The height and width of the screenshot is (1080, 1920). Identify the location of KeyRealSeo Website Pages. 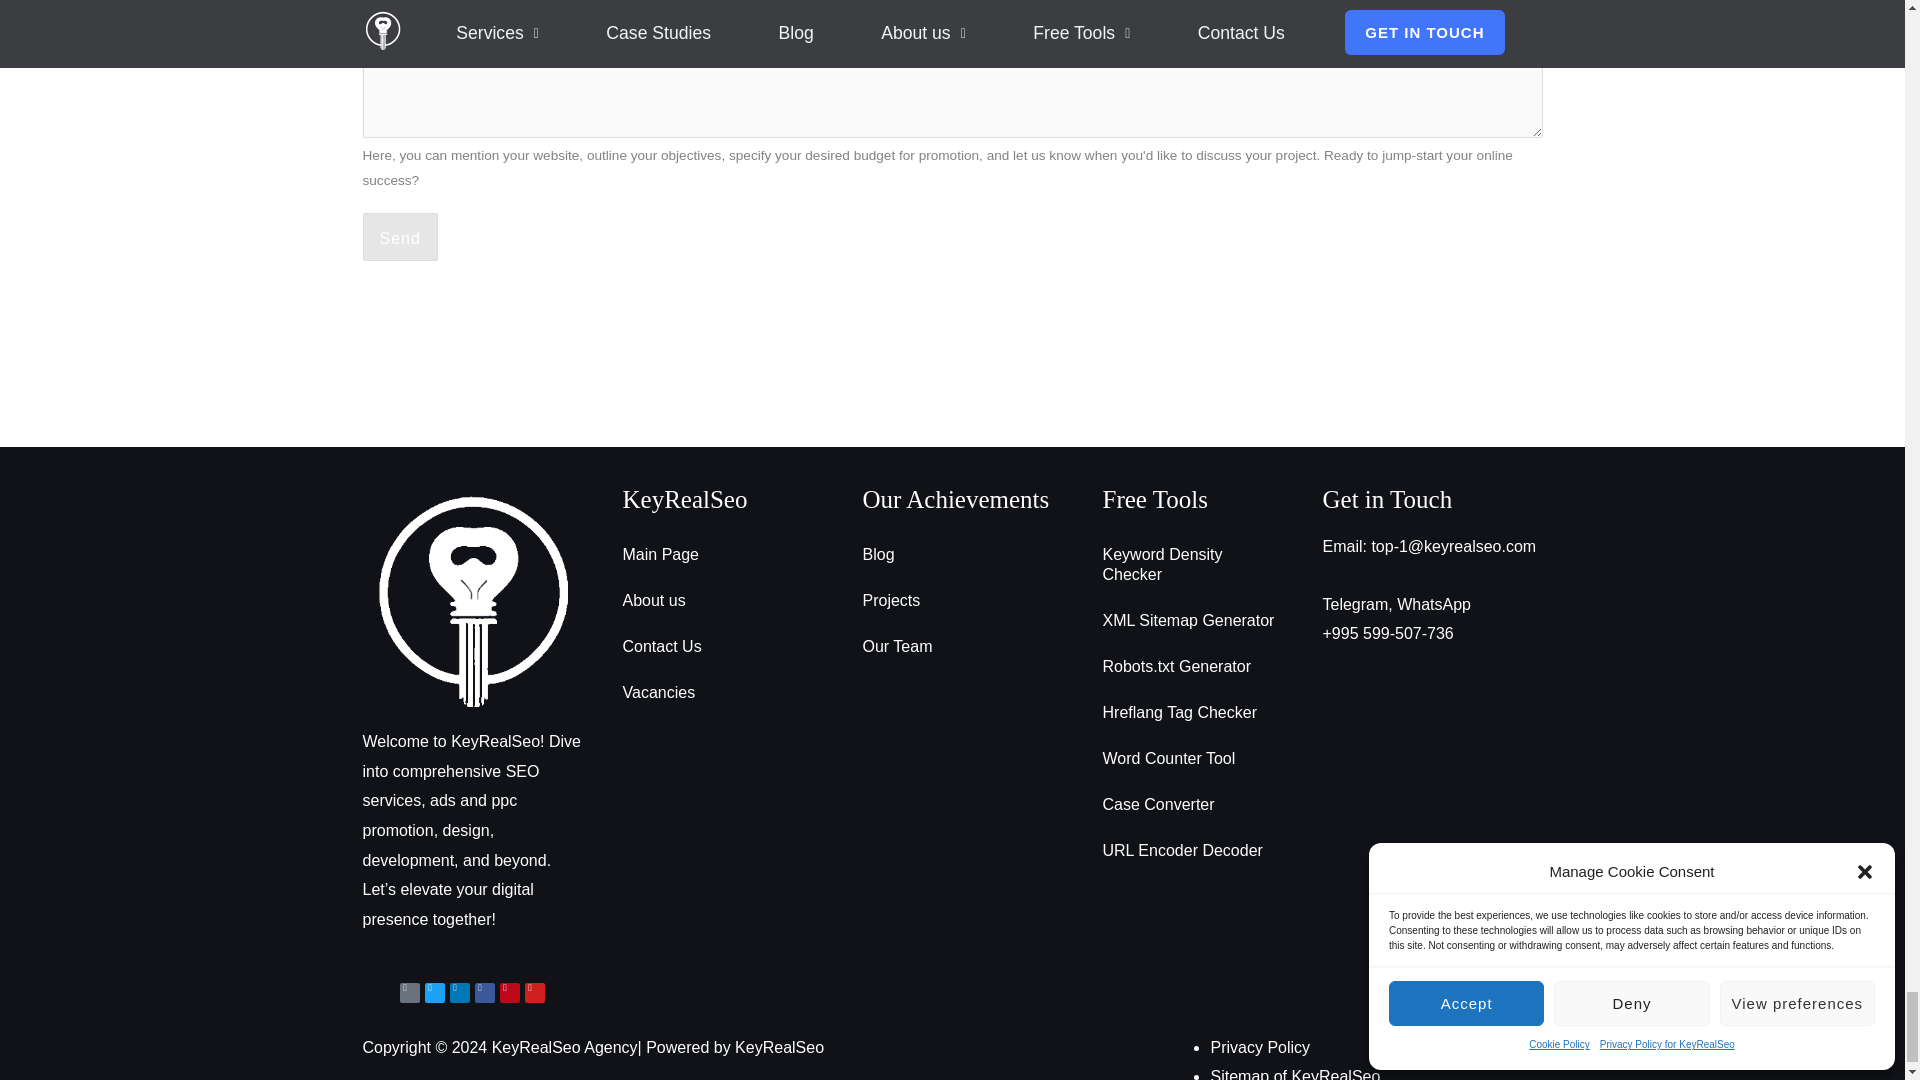
(1294, 1074).